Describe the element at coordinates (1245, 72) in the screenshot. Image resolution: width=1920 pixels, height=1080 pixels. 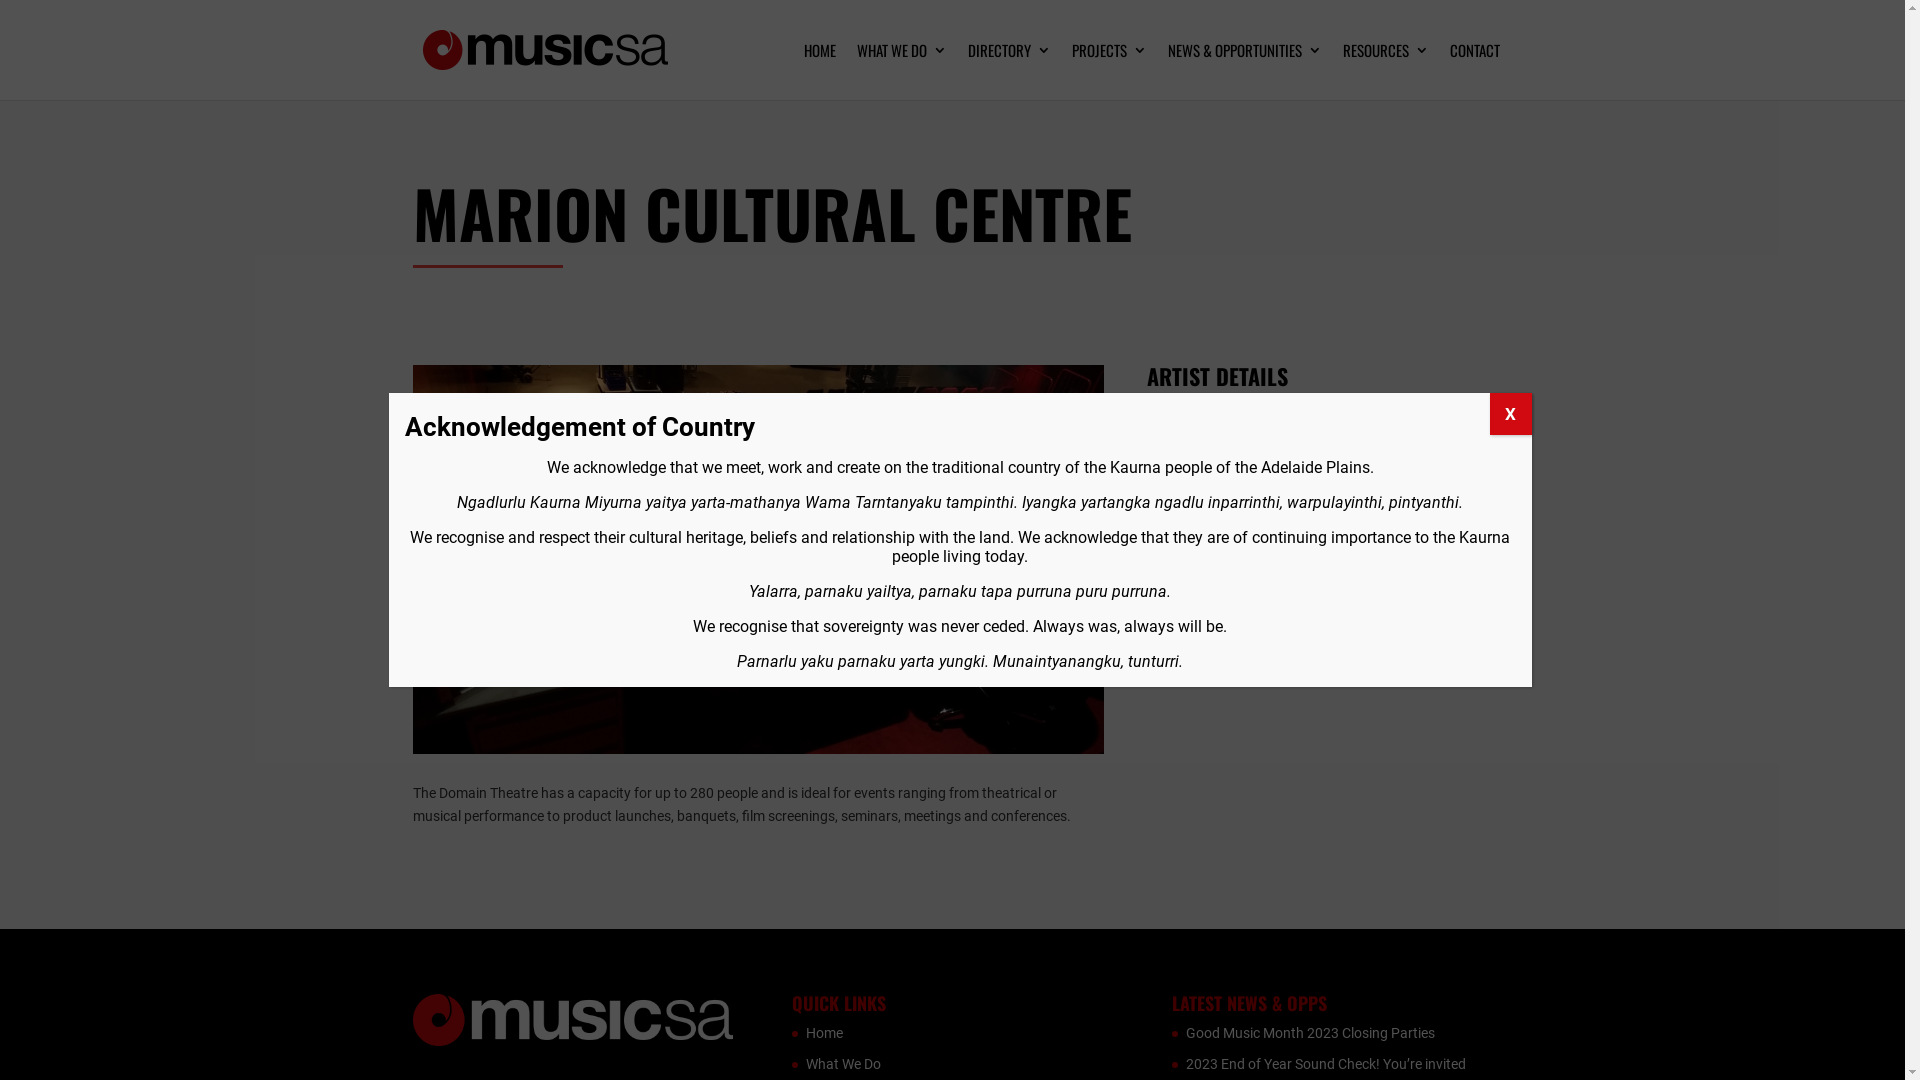
I see `NEWS & OPPORTUNITIES` at that location.